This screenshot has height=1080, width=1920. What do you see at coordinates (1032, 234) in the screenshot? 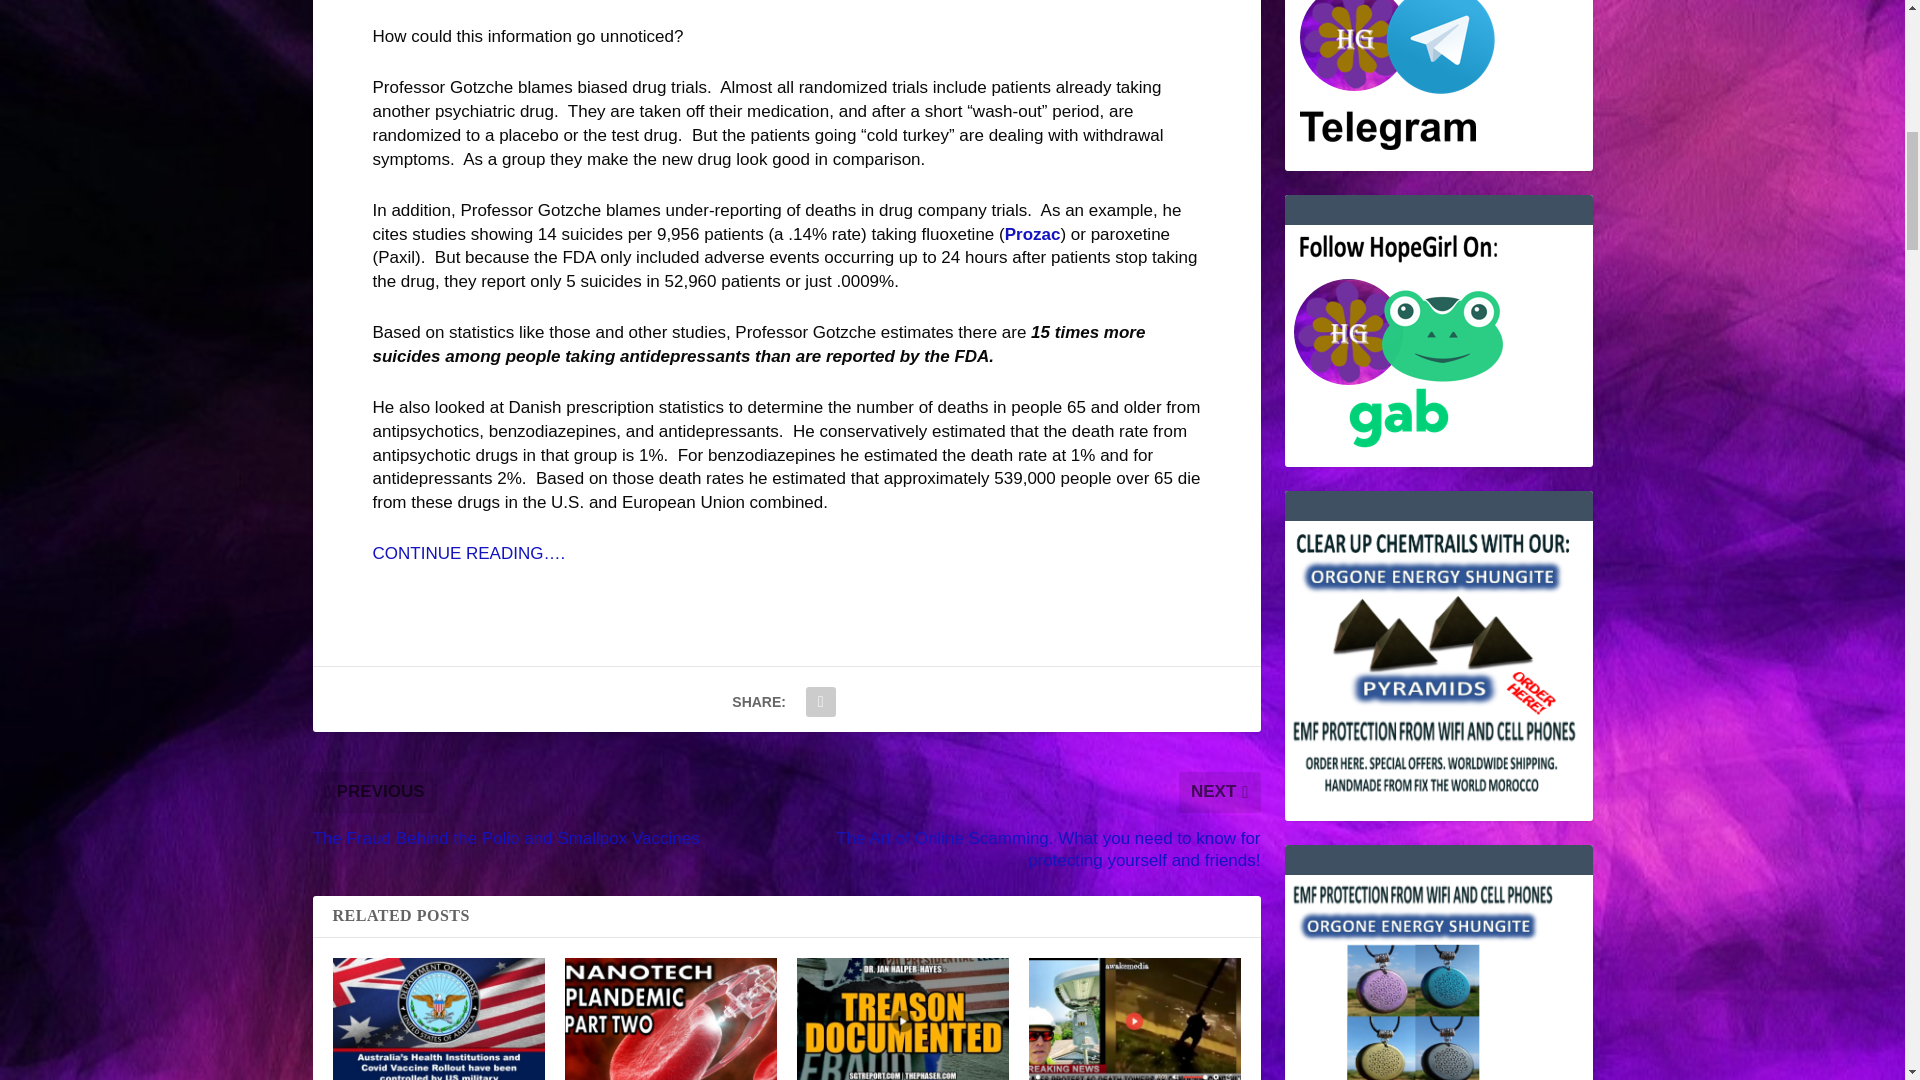
I see `Prozac` at bounding box center [1032, 234].